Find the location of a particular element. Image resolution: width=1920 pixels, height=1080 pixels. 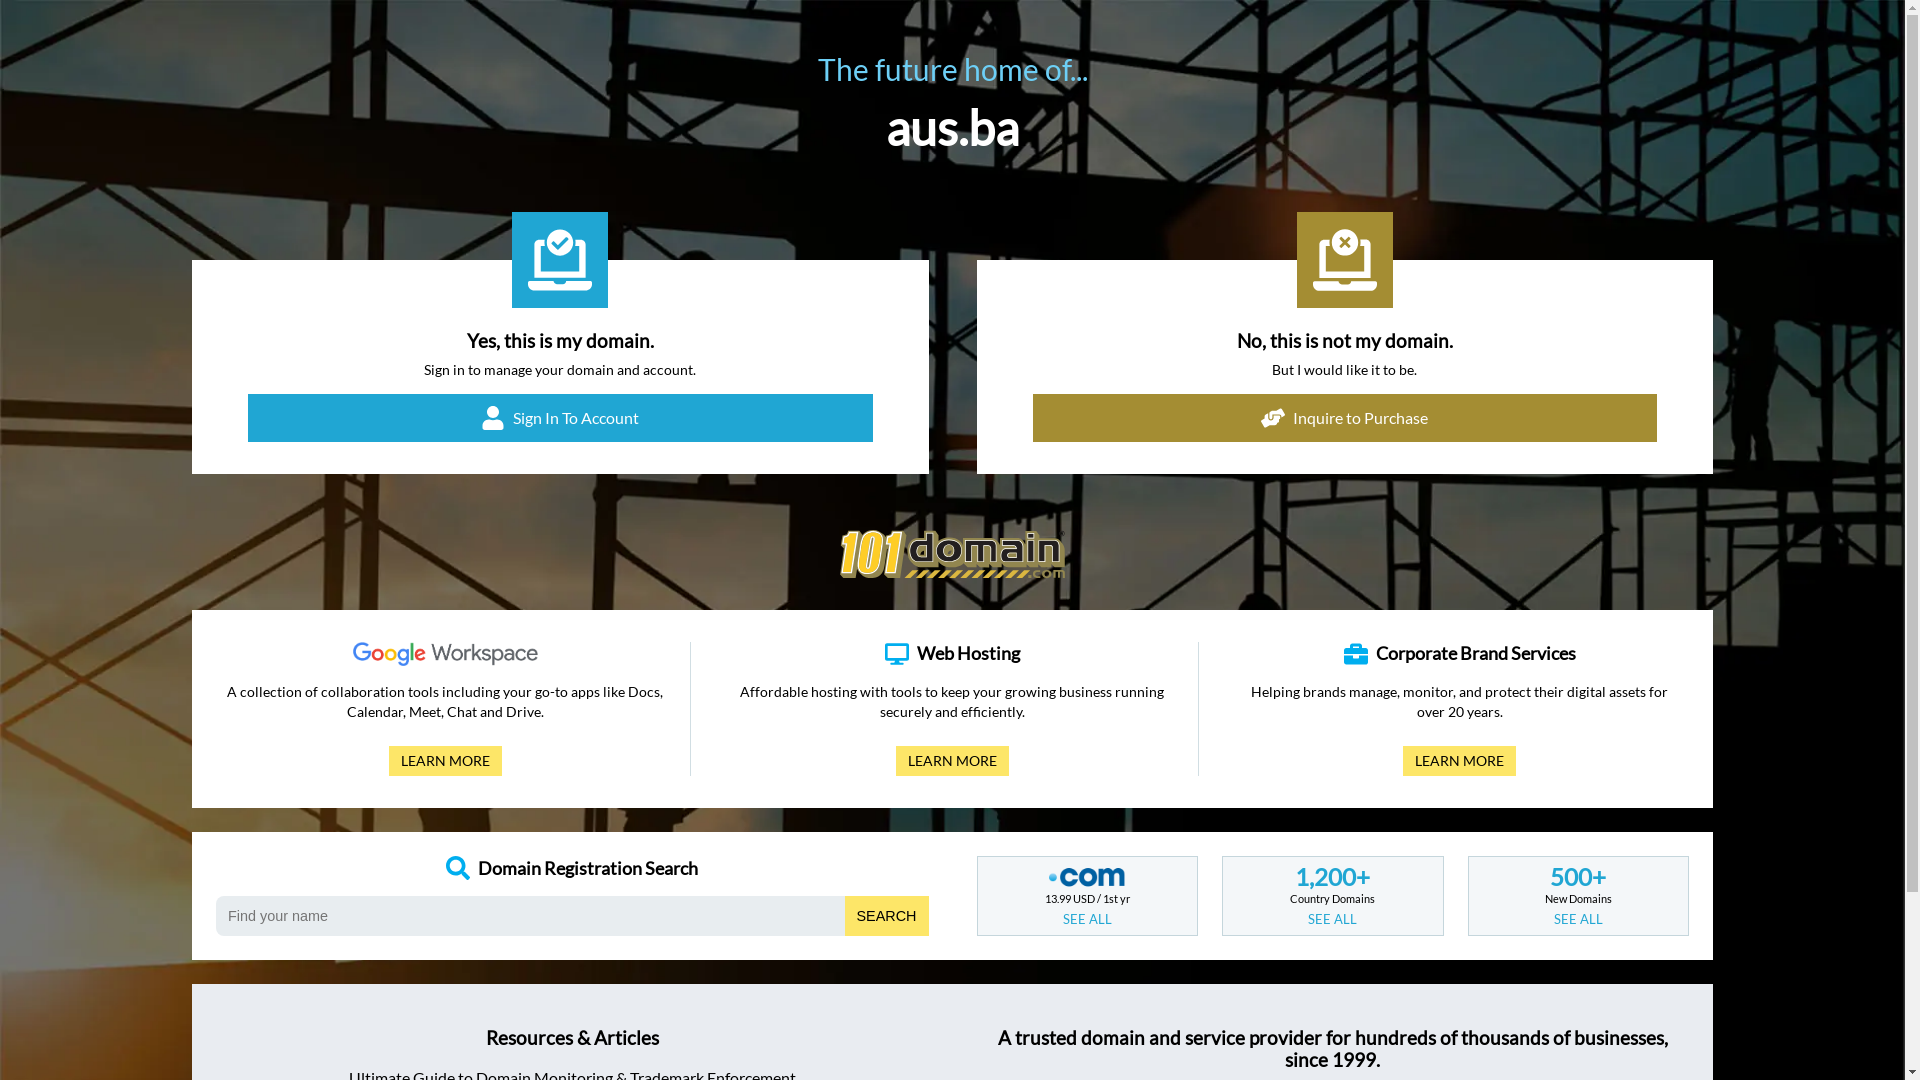

LEARN MORE is located at coordinates (952, 761).